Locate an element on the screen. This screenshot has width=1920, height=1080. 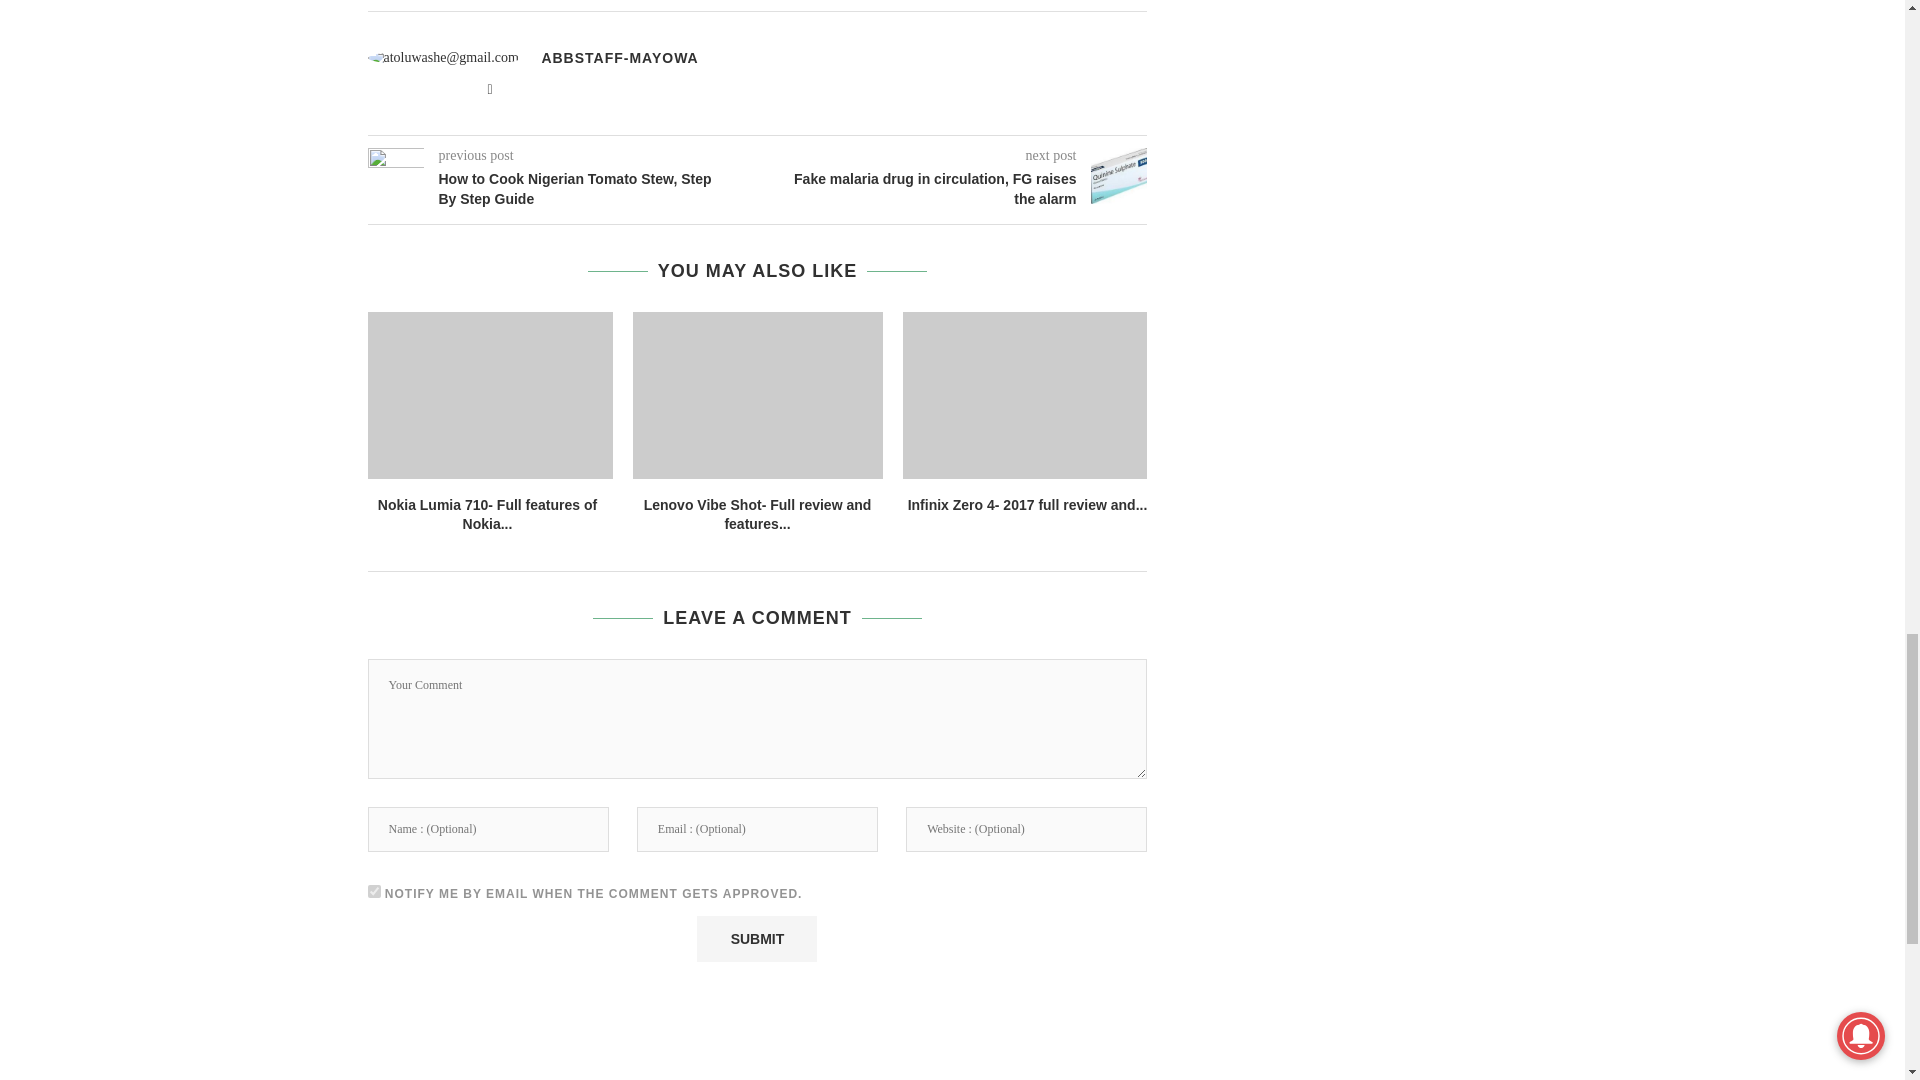
Posts by ABBStaff-Mayowa is located at coordinates (620, 57).